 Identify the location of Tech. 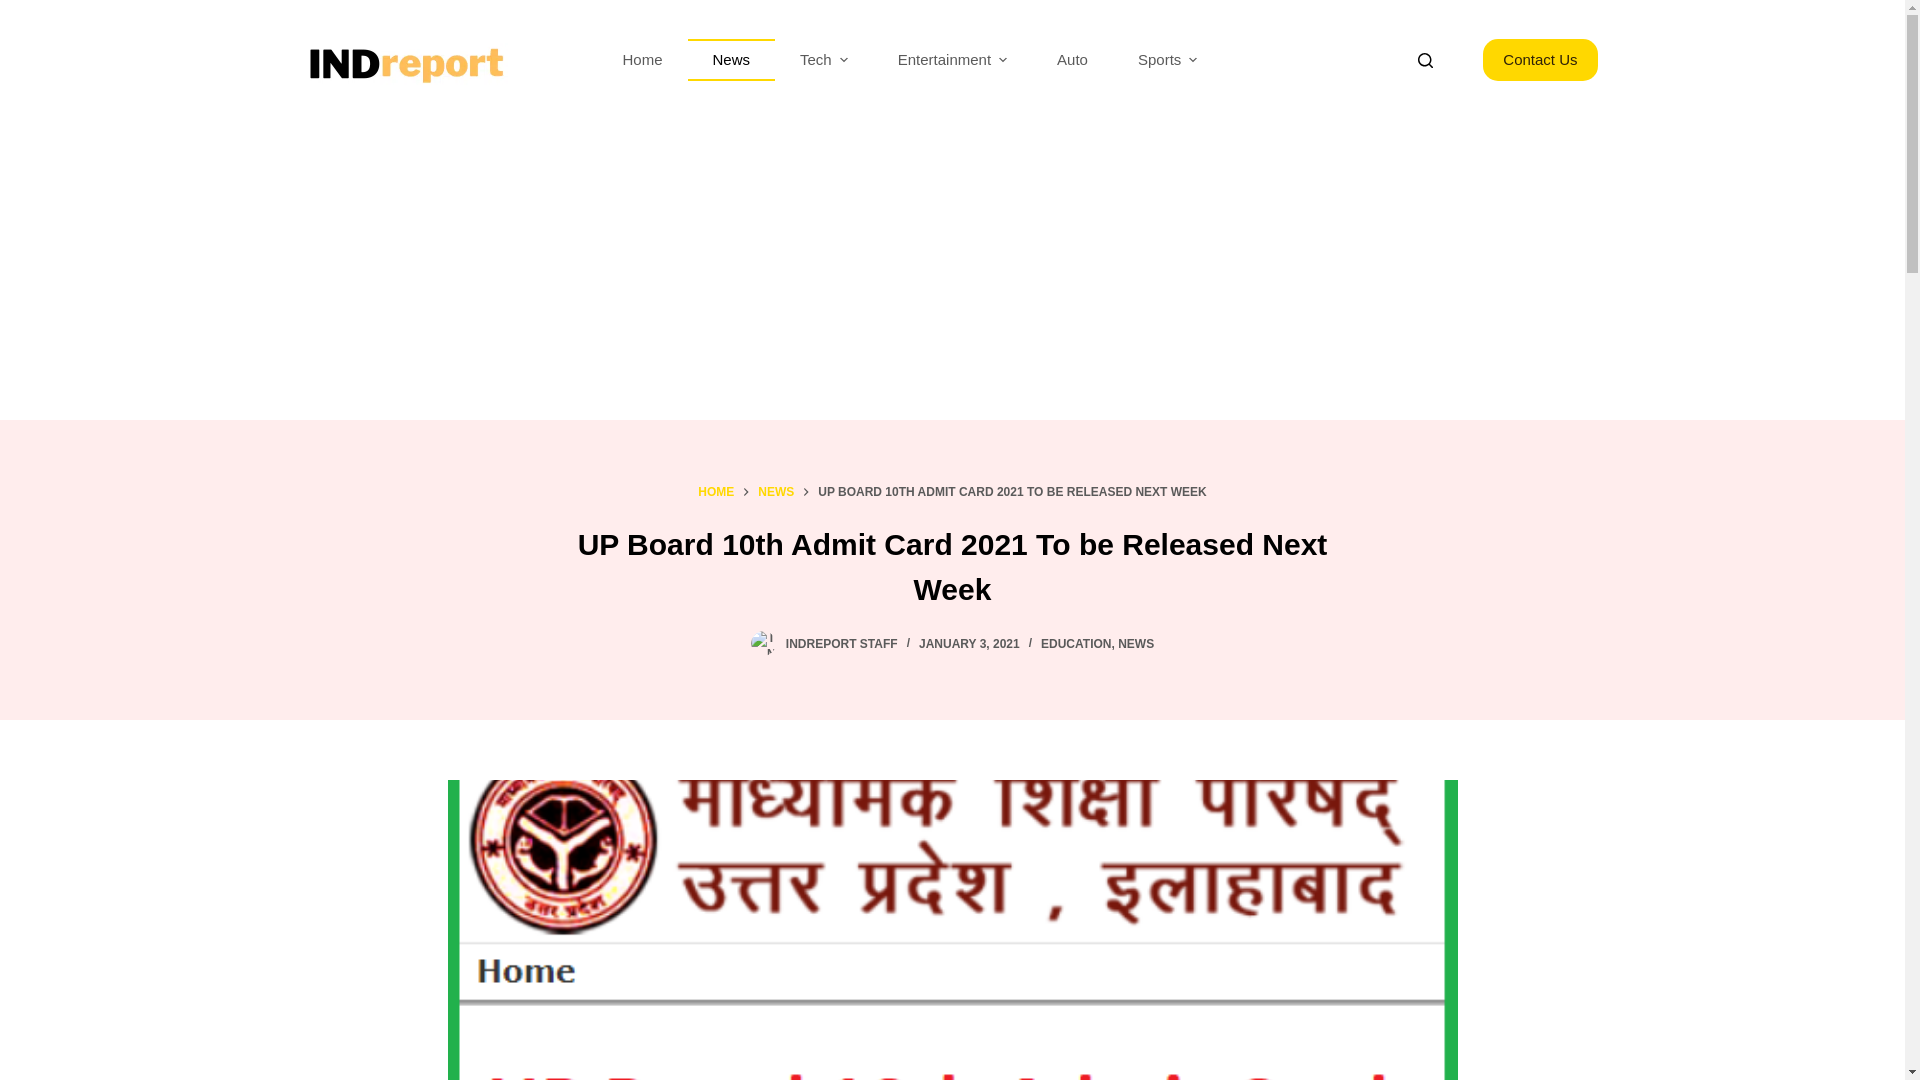
(824, 60).